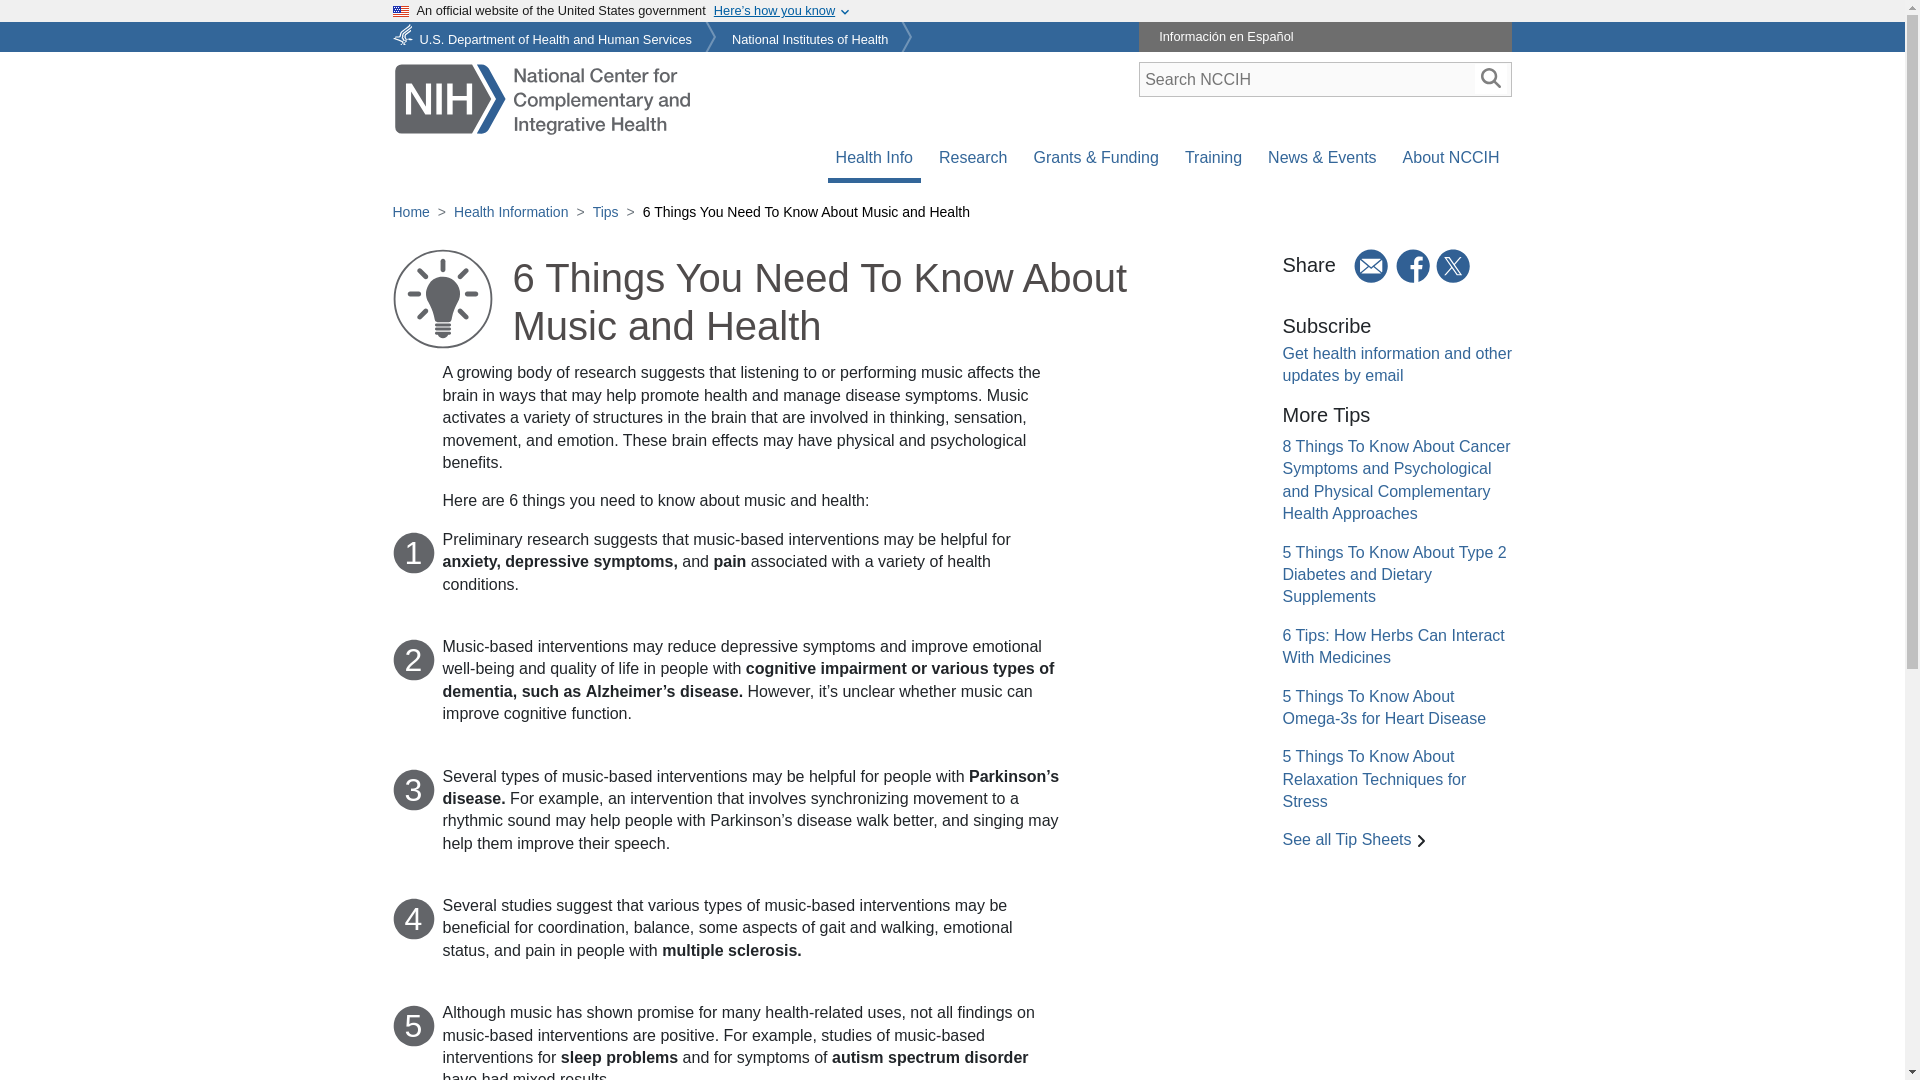 The width and height of the screenshot is (1920, 1080). I want to click on Email, so click(1364, 267).